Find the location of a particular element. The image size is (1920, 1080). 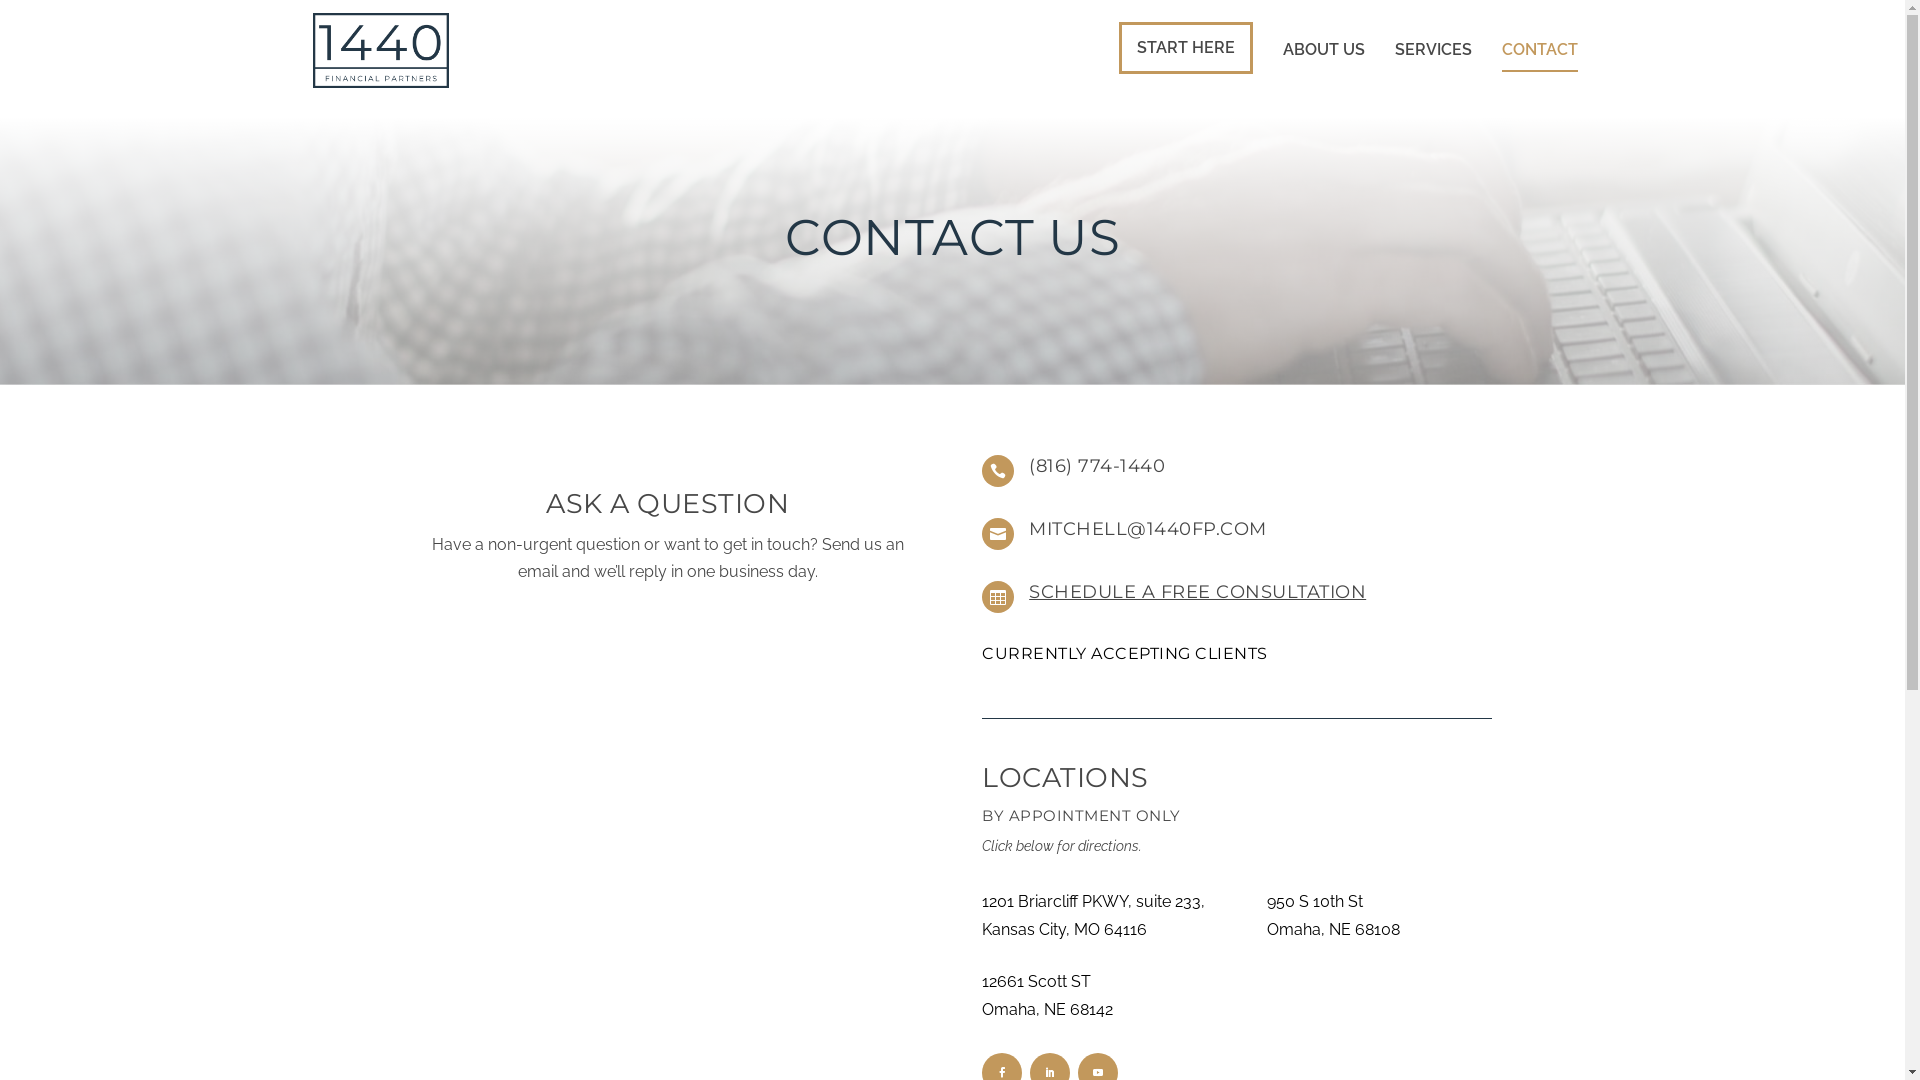

START HERE is located at coordinates (1185, 48).